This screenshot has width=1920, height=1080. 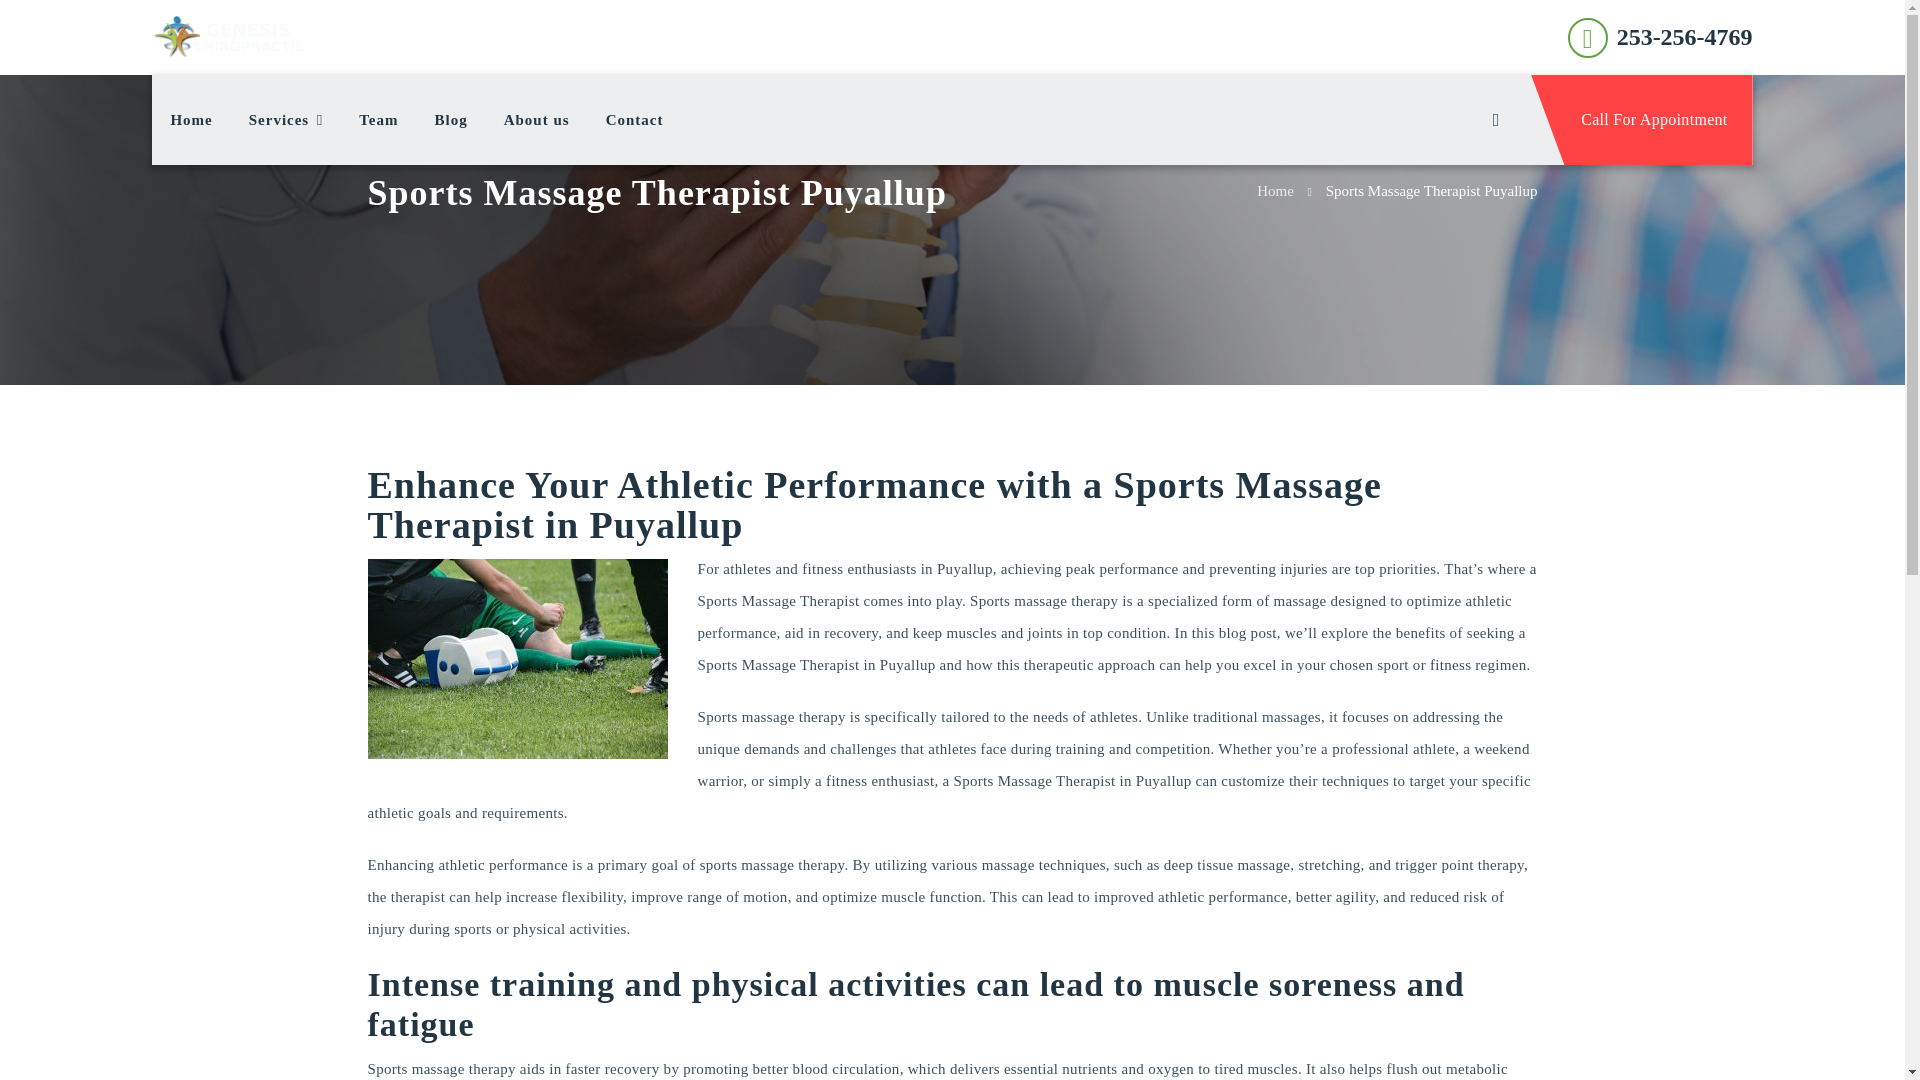 What do you see at coordinates (450, 120) in the screenshot?
I see `Blog` at bounding box center [450, 120].